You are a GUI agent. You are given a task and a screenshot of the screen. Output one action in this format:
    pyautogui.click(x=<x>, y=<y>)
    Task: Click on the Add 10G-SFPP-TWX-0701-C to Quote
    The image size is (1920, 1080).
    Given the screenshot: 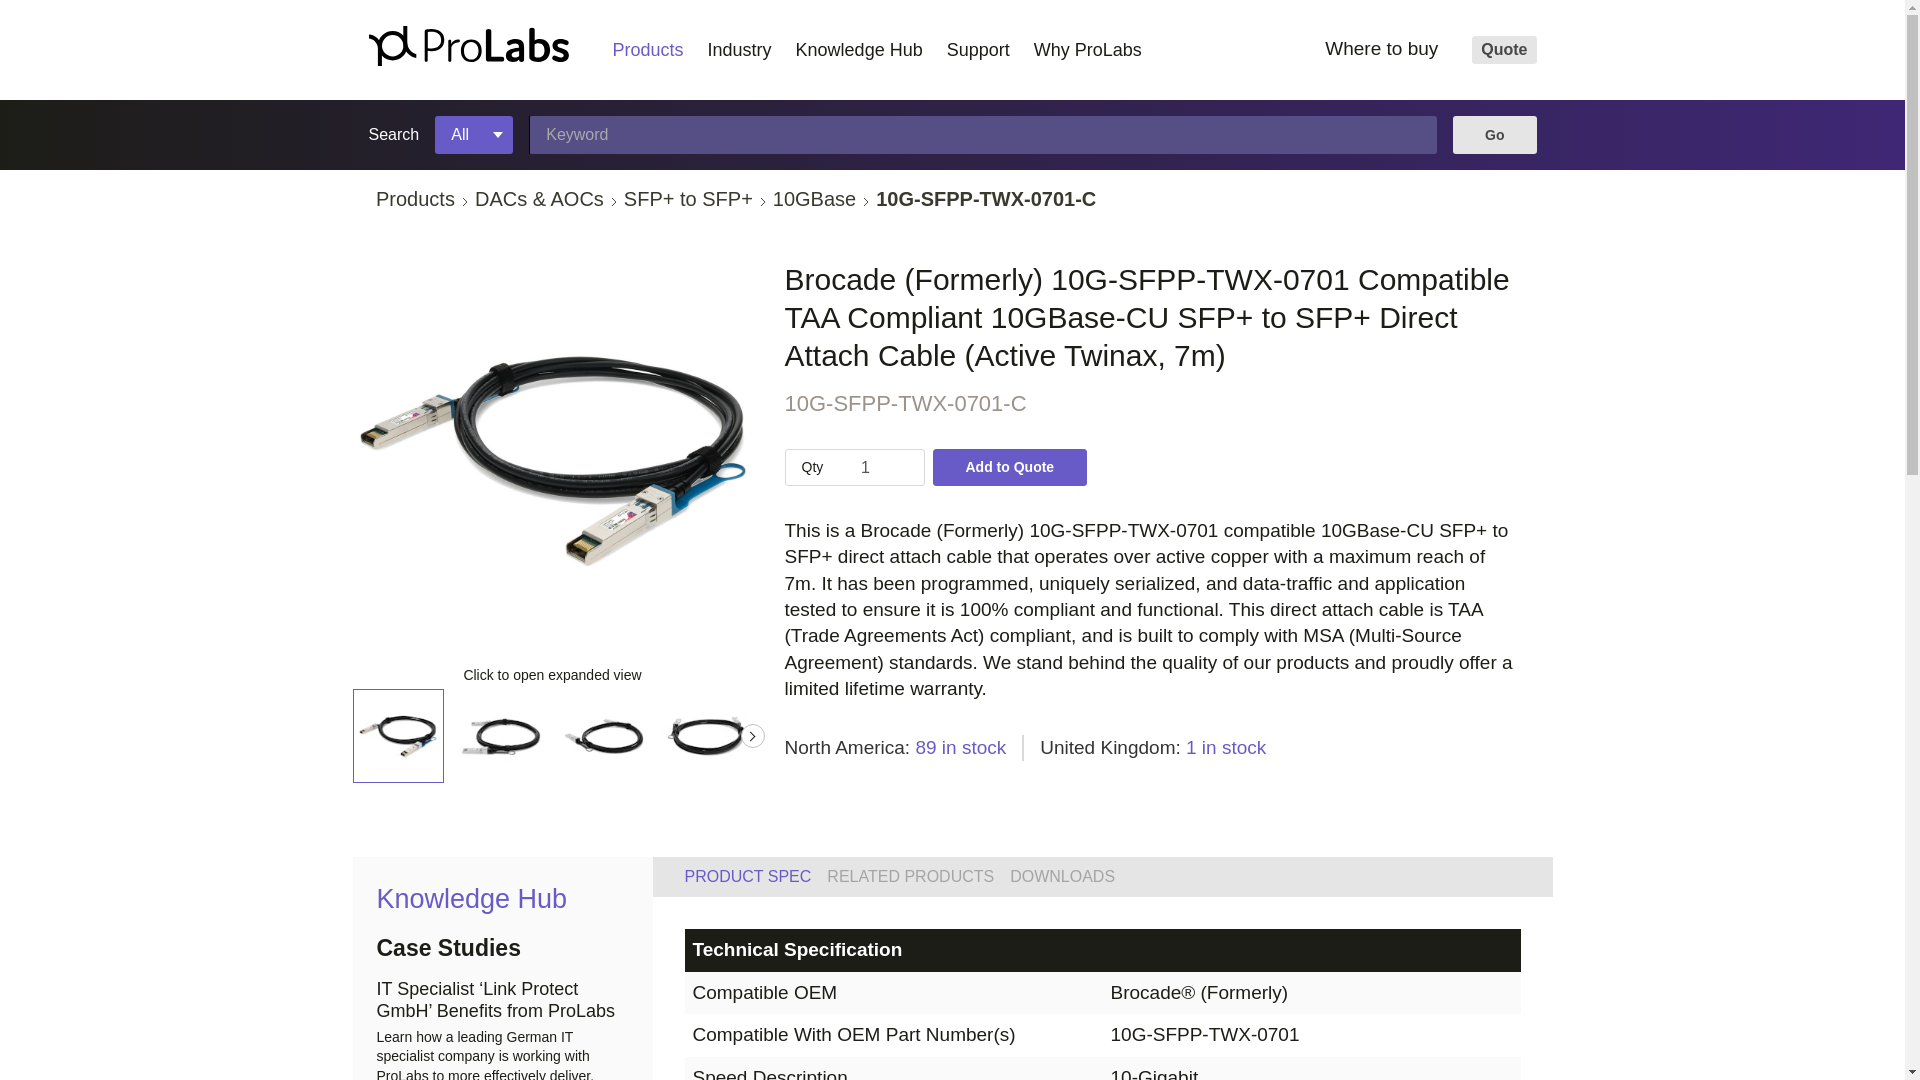 What is the action you would take?
    pyautogui.click(x=1008, y=466)
    